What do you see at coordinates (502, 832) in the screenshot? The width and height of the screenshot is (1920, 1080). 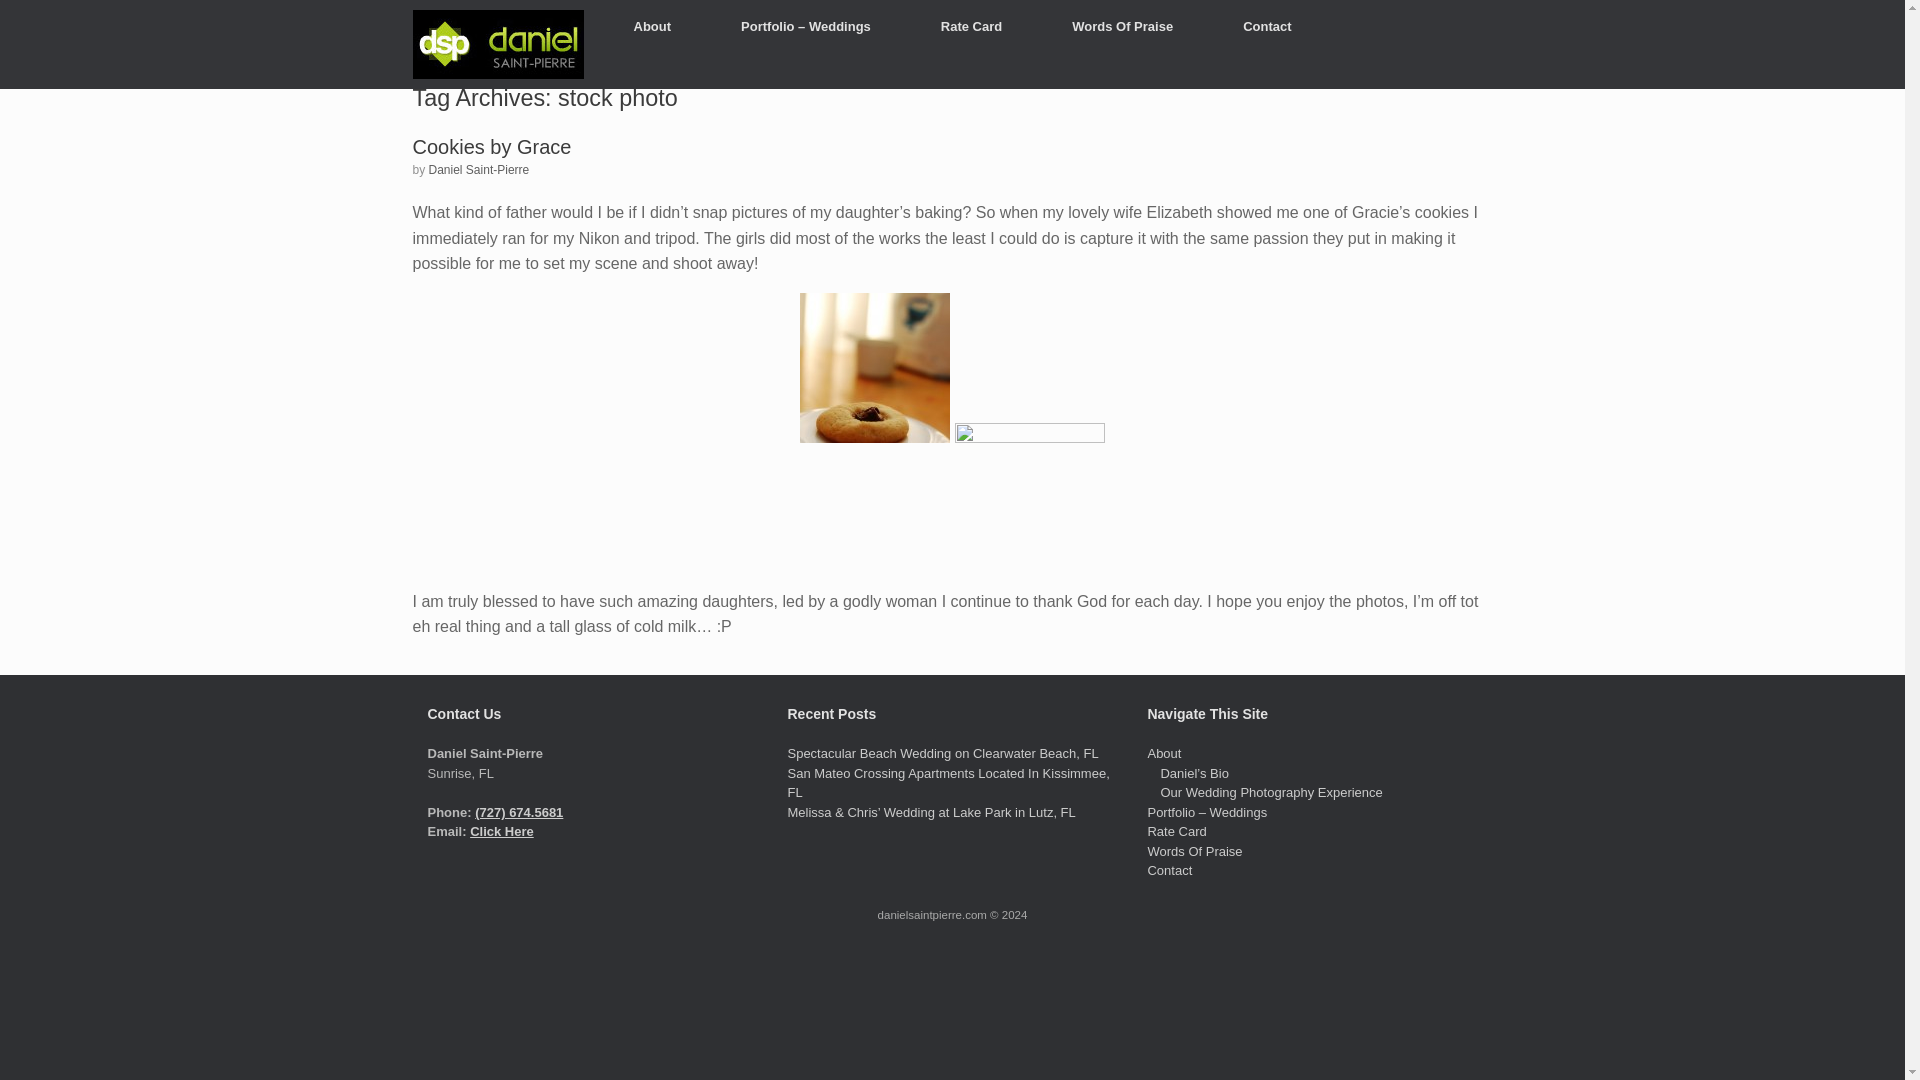 I see `Click Here` at bounding box center [502, 832].